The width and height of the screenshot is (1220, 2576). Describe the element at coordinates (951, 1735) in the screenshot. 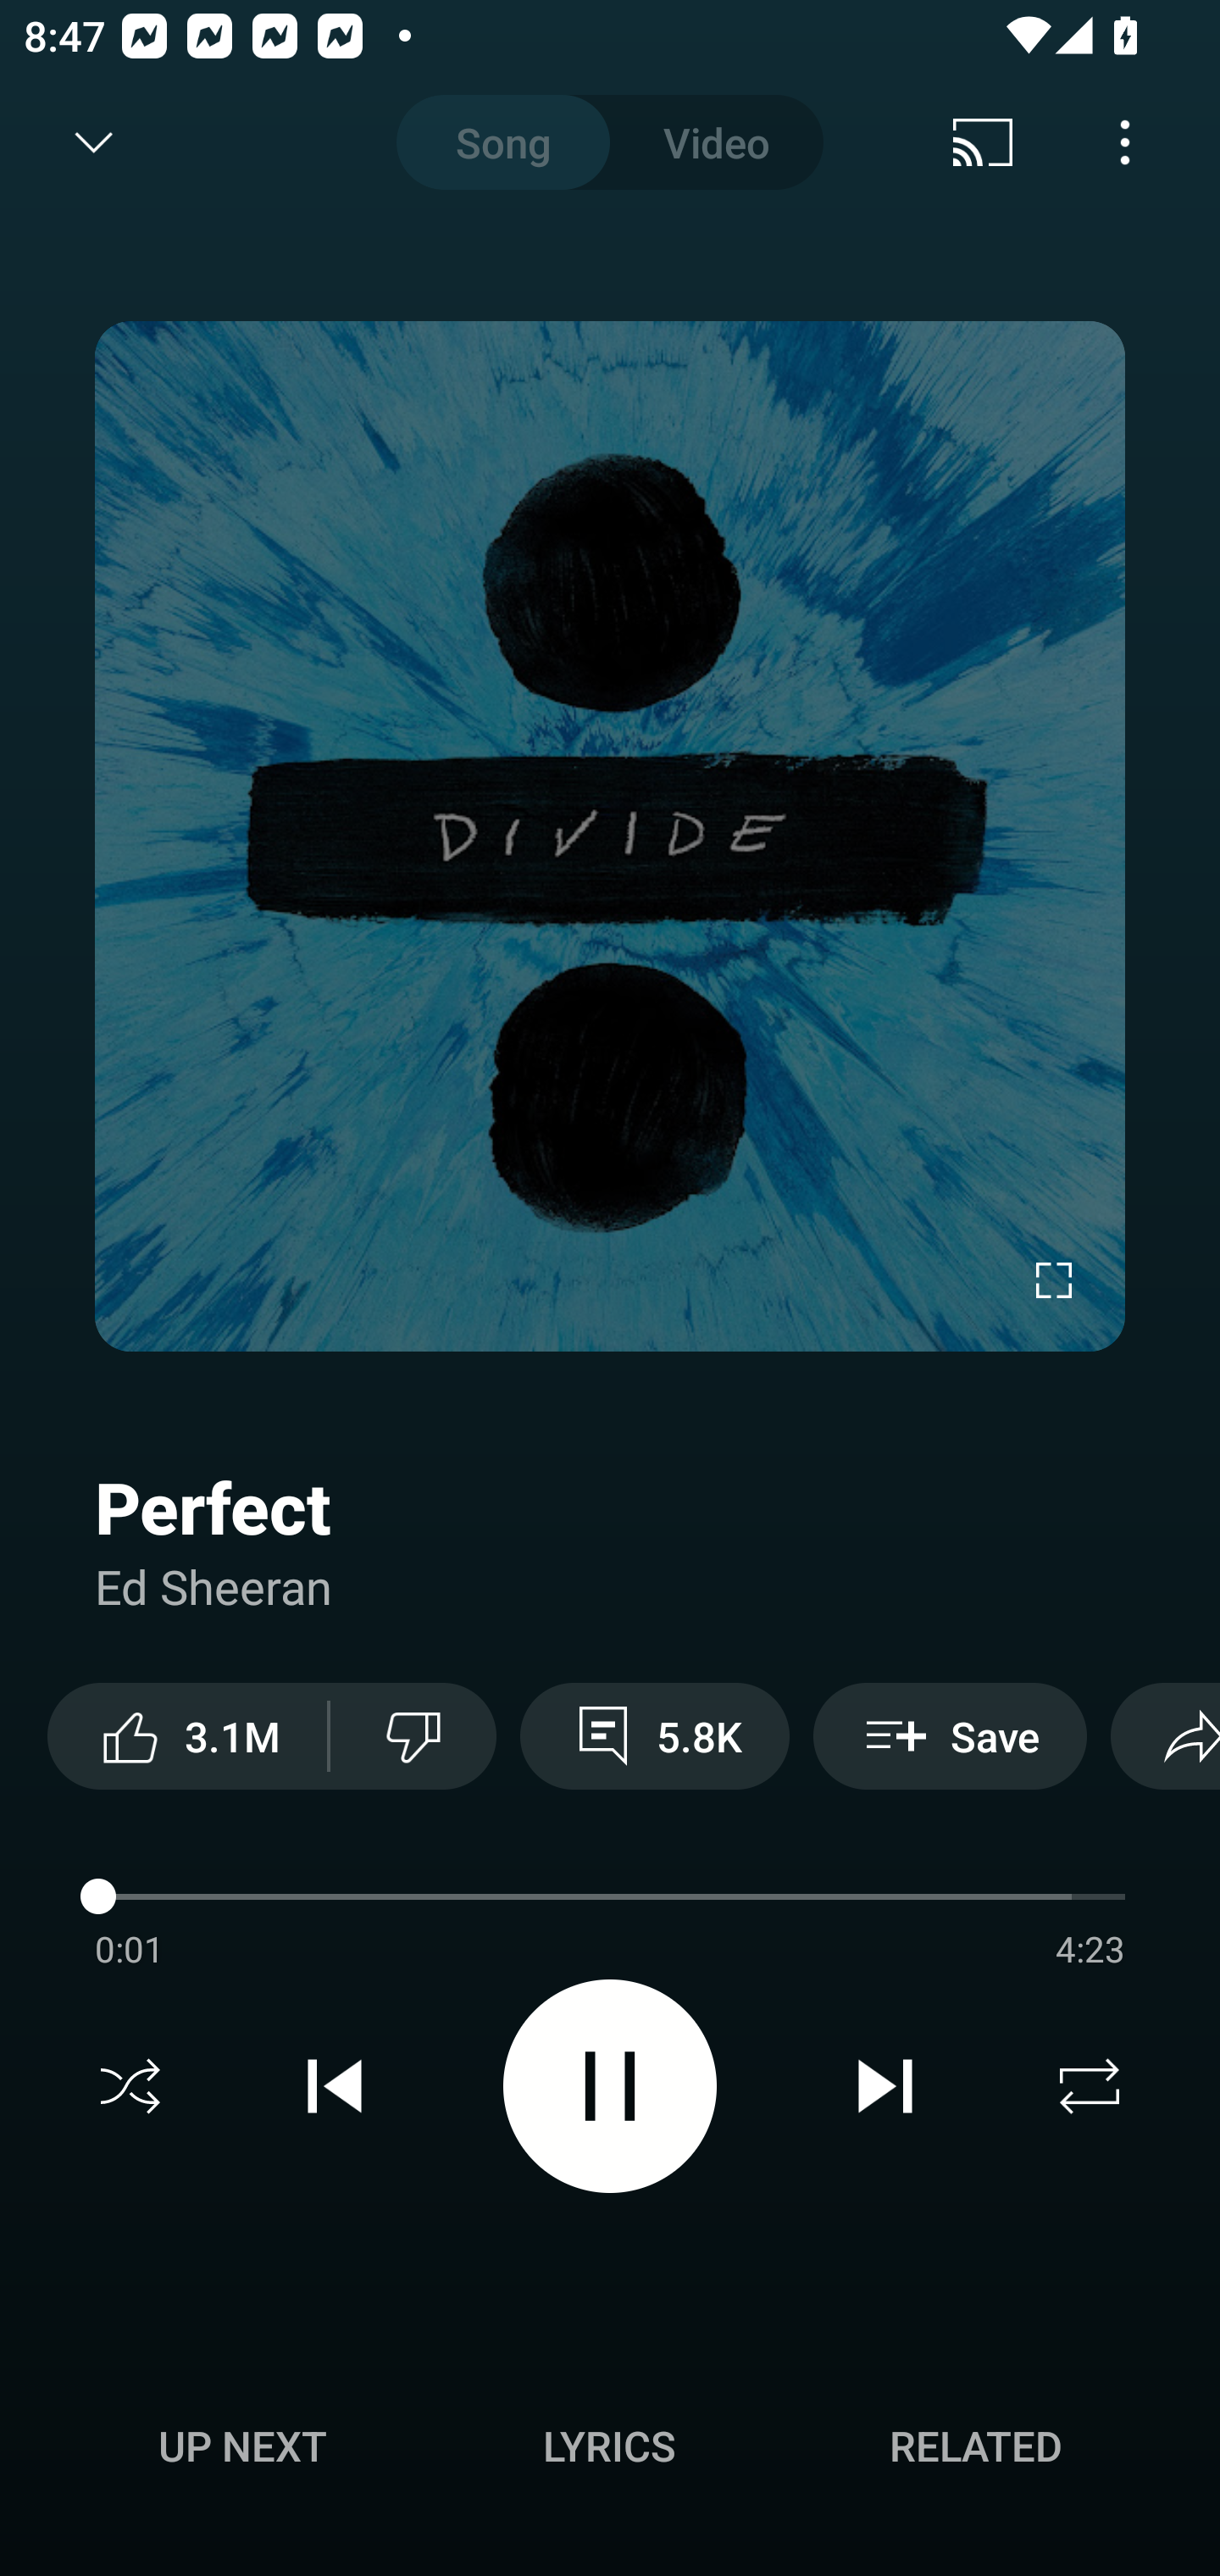

I see `Save Save to playlist` at that location.